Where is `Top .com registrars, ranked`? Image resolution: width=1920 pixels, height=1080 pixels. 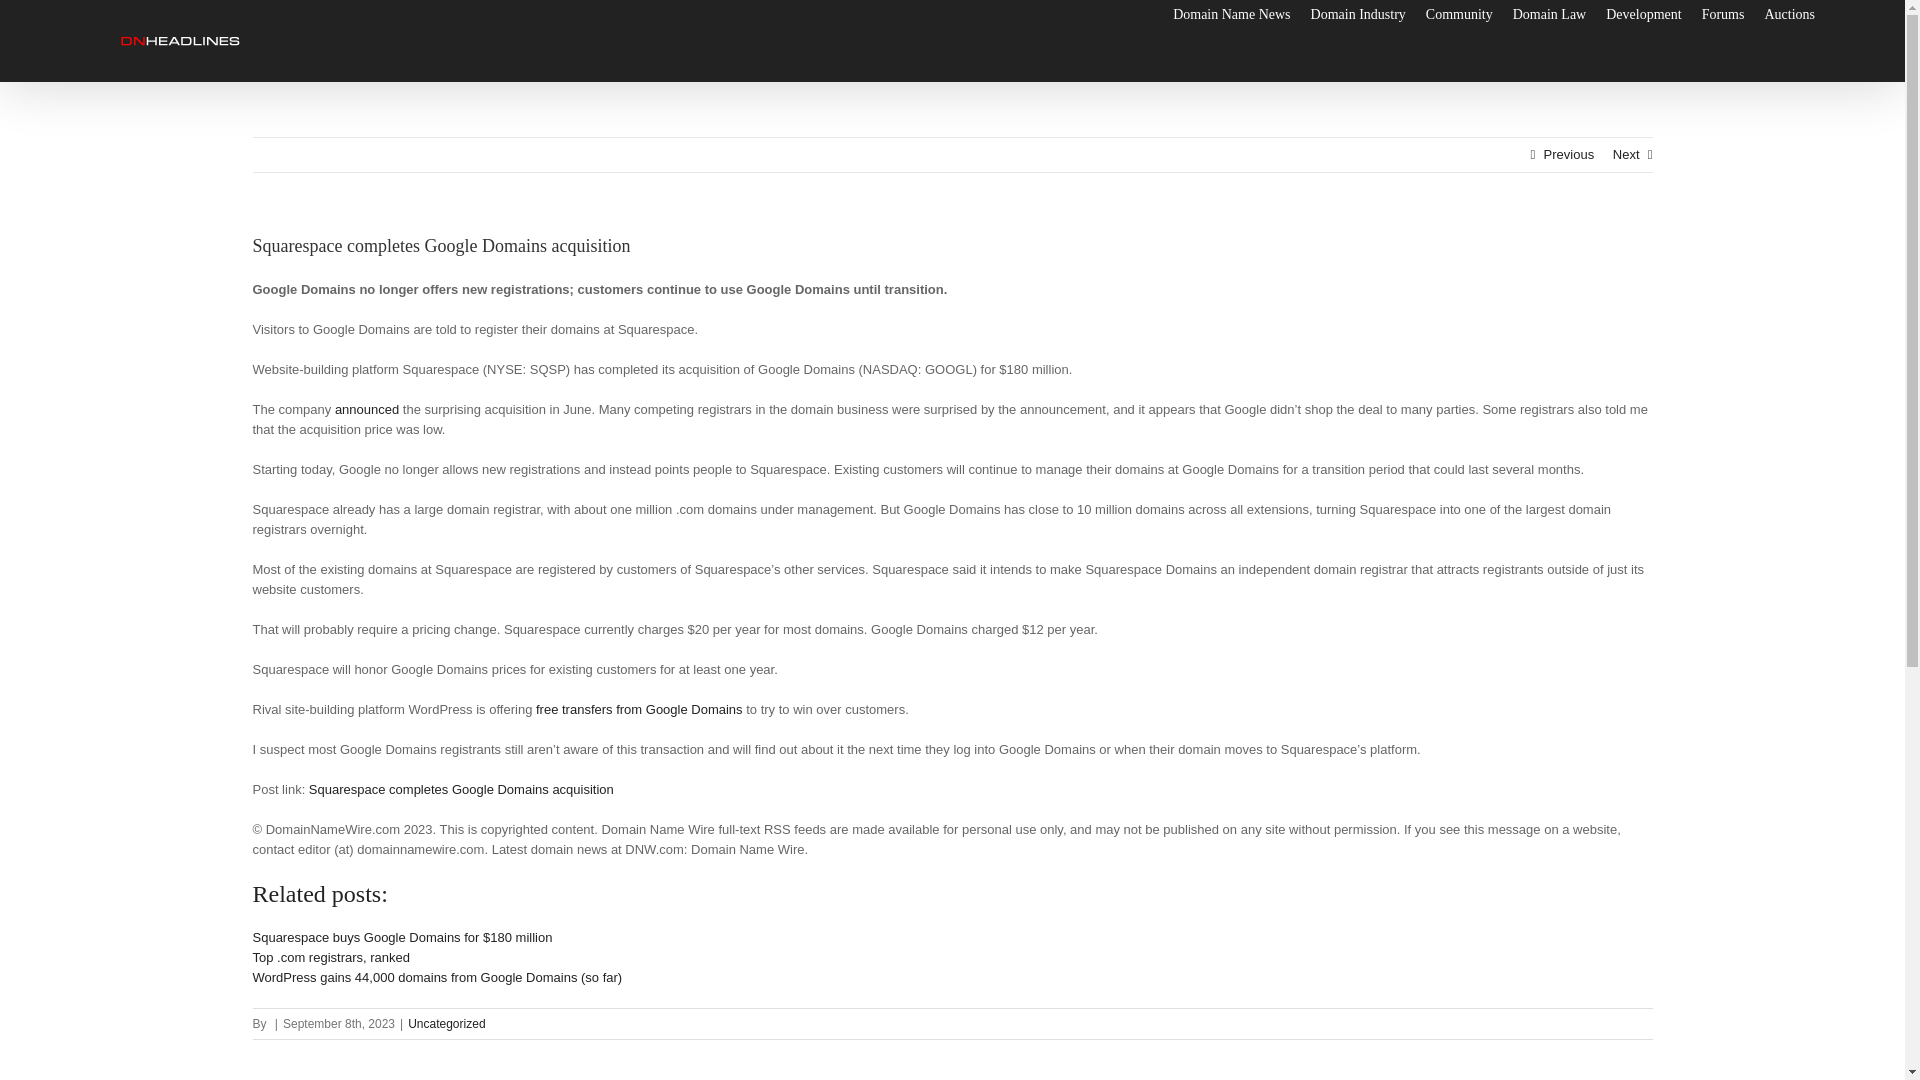 Top .com registrars, ranked is located at coordinates (330, 958).